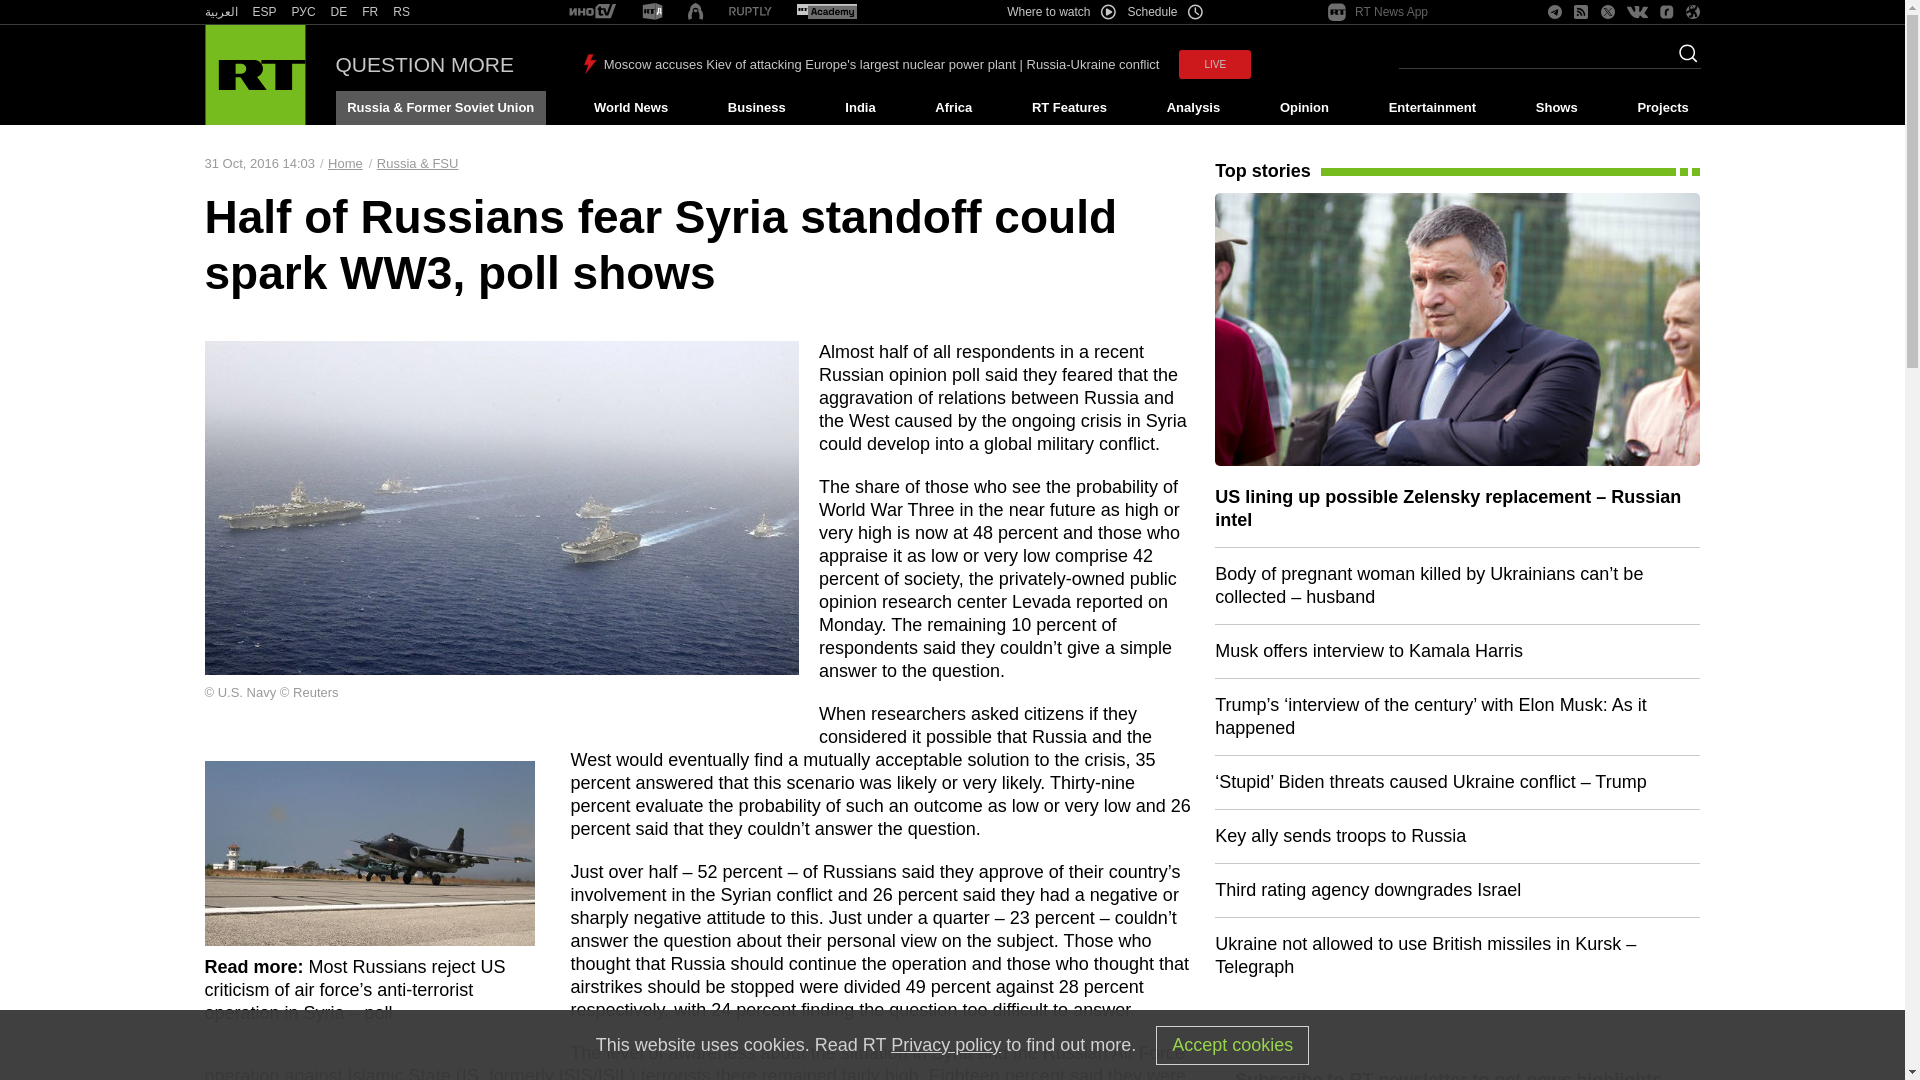 The image size is (1920, 1080). What do you see at coordinates (370, 12) in the screenshot?
I see `FR` at bounding box center [370, 12].